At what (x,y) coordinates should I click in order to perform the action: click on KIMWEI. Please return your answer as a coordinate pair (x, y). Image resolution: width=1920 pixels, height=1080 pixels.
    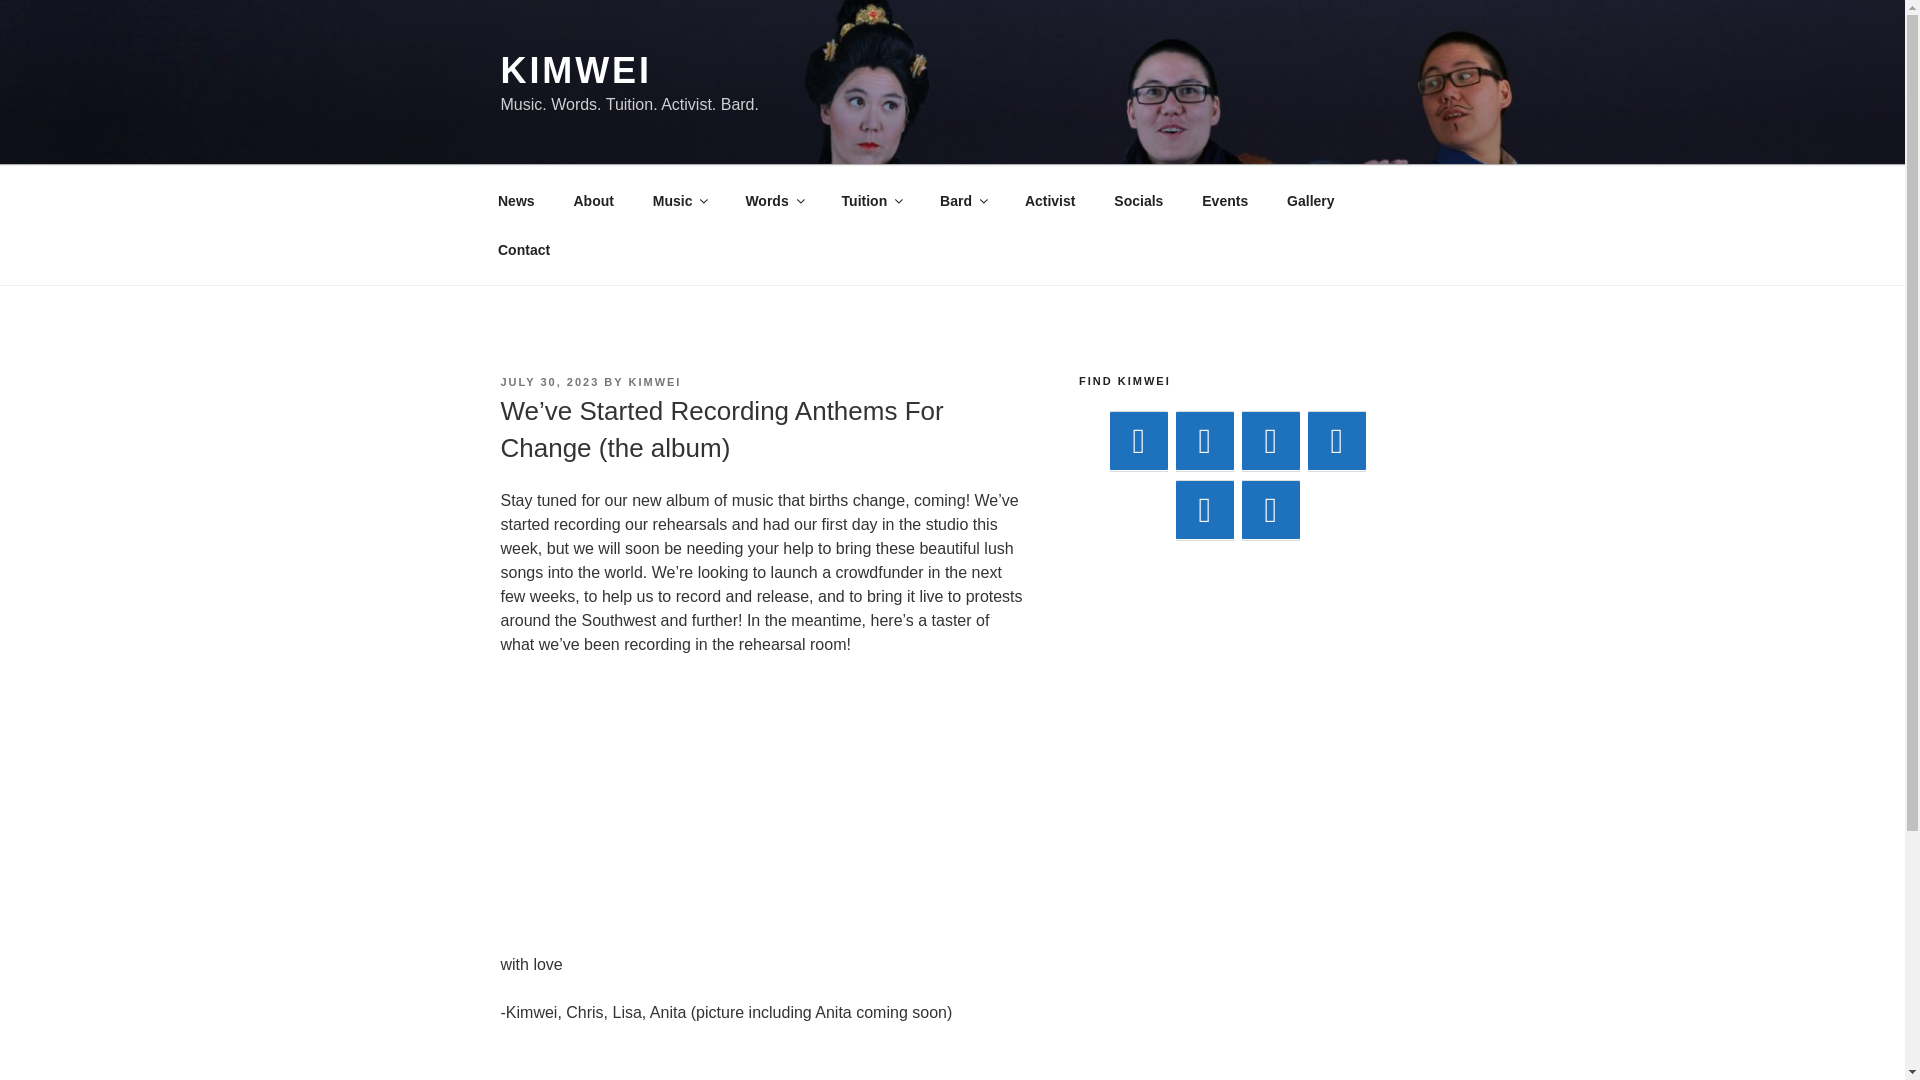
    Looking at the image, I should click on (574, 70).